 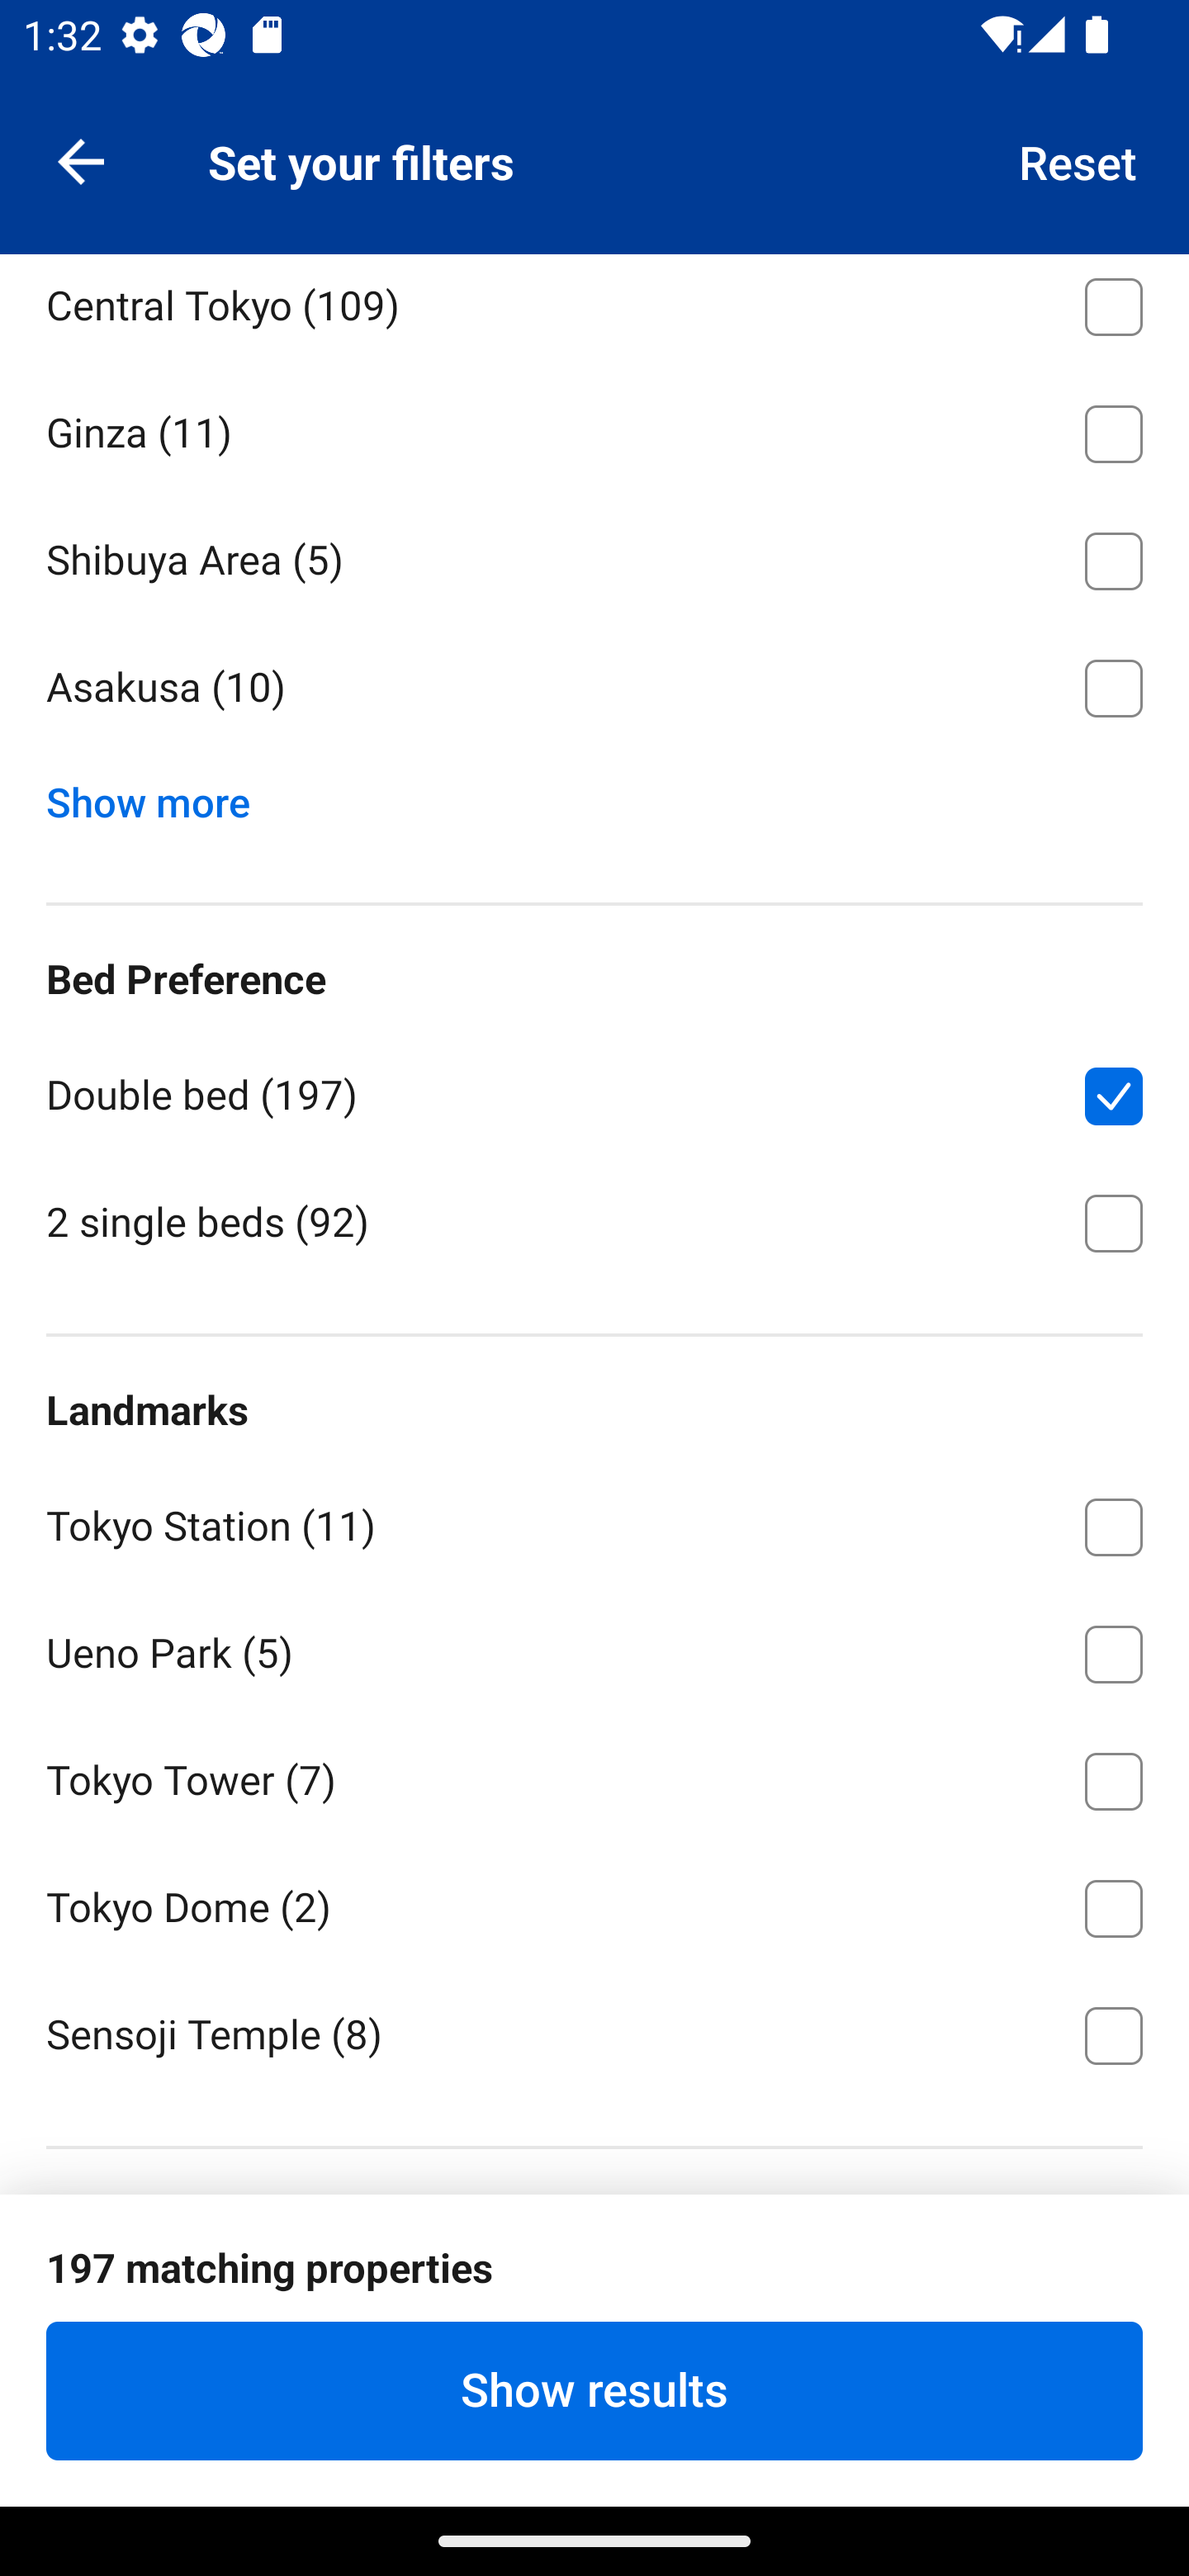 I want to click on Ginza ⁦(11), so click(x=594, y=429).